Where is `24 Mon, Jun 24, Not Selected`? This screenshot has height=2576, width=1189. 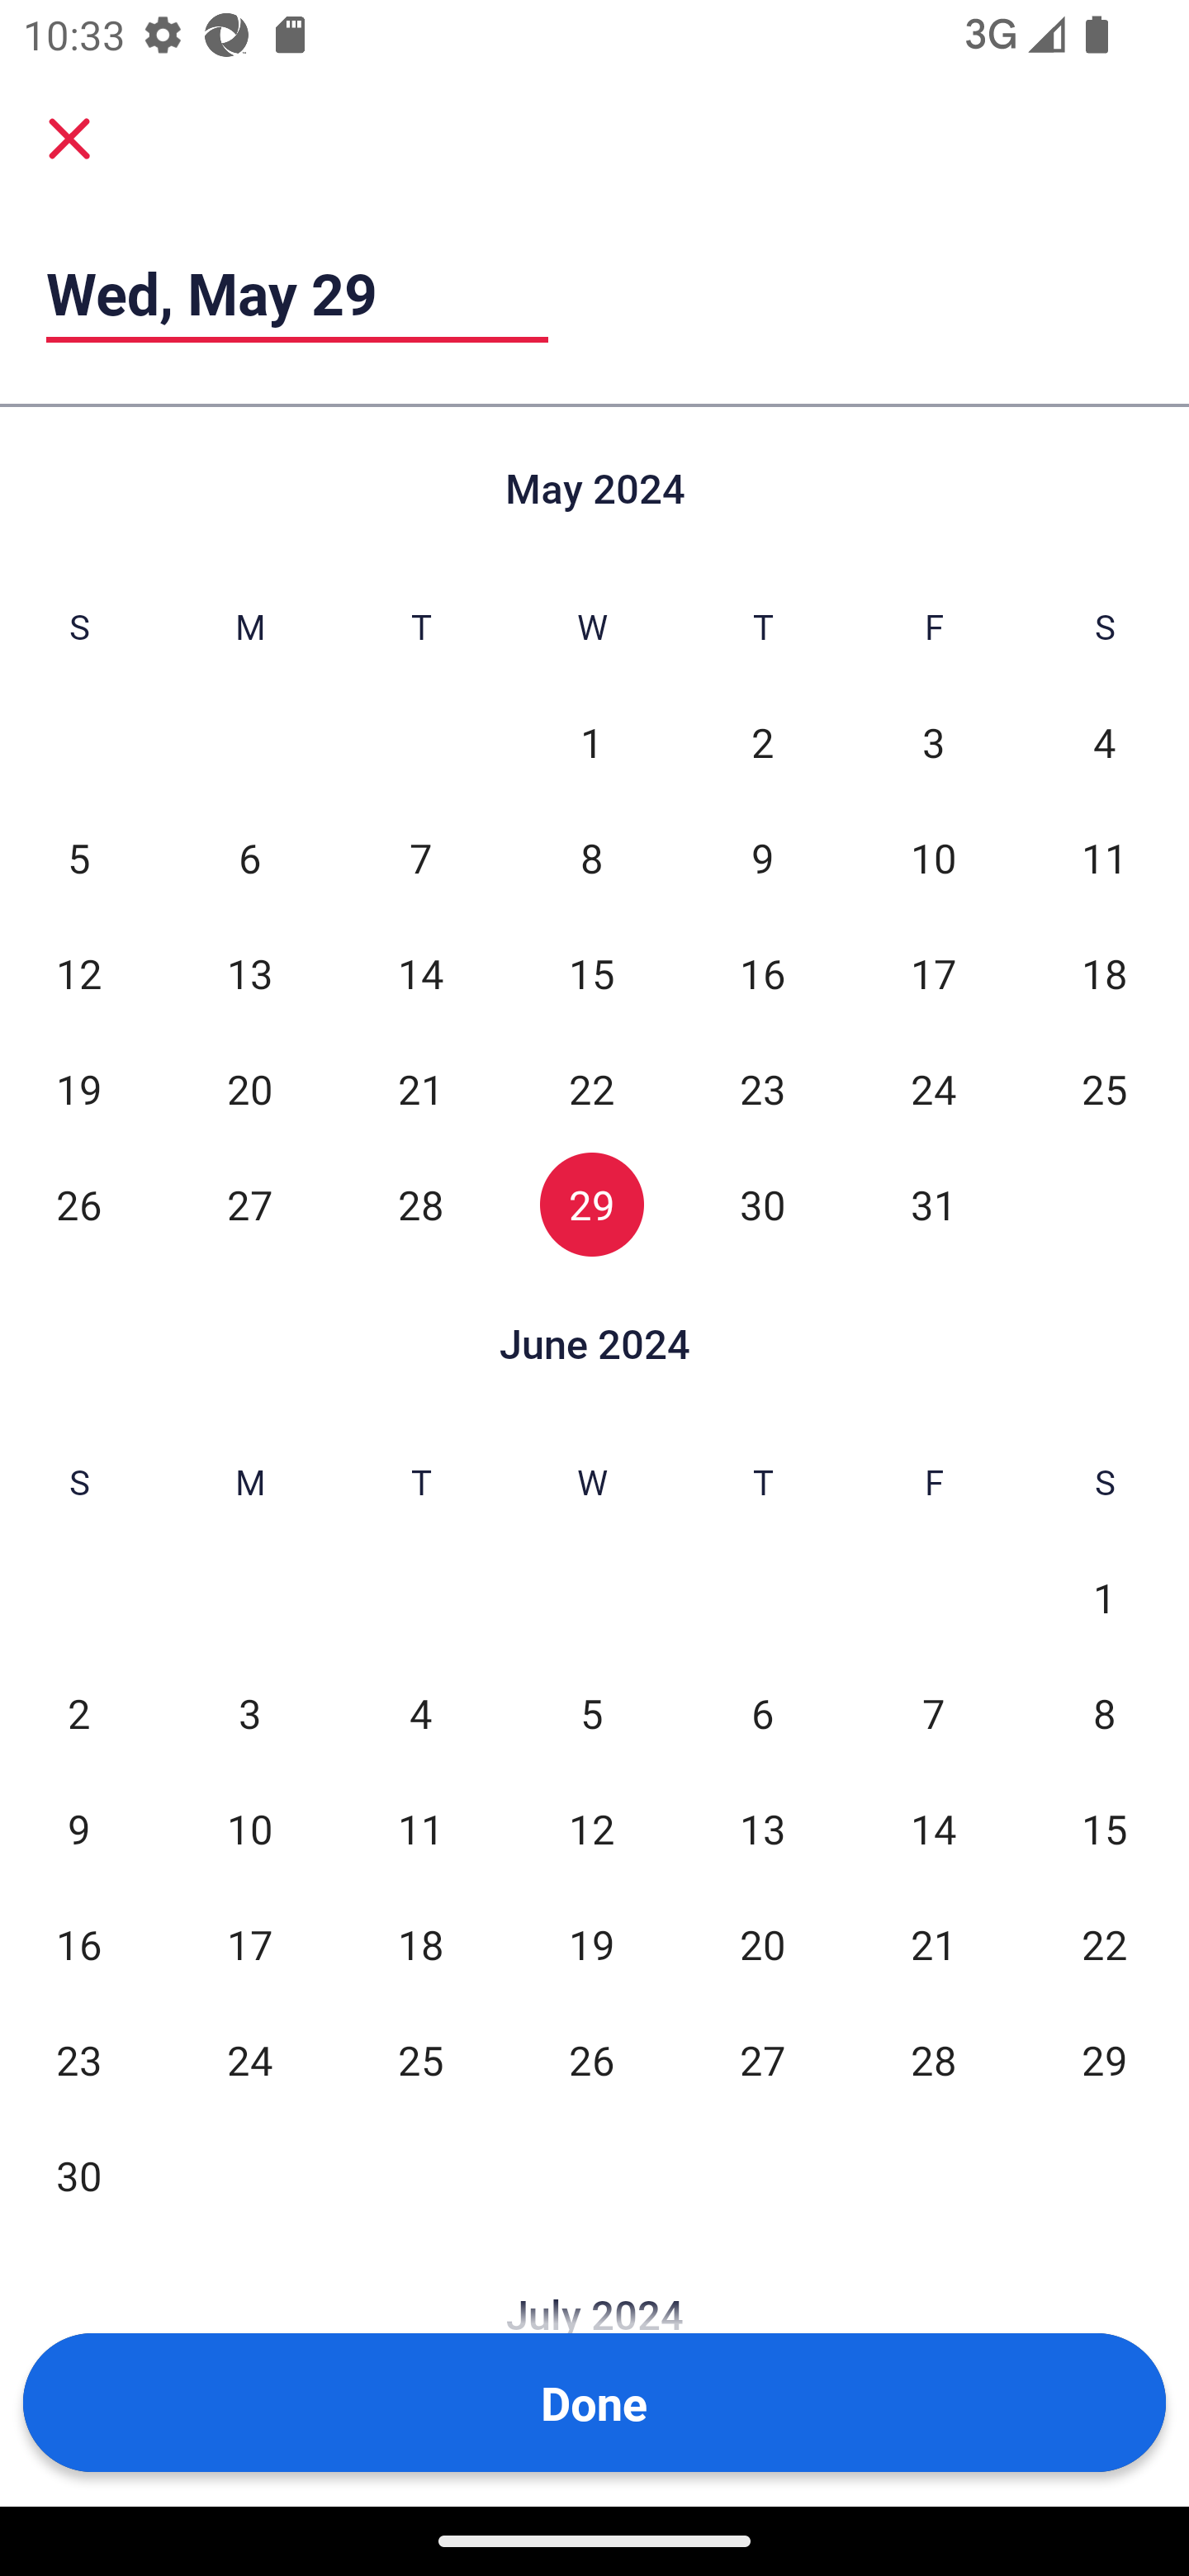
24 Mon, Jun 24, Not Selected is located at coordinates (249, 2059).